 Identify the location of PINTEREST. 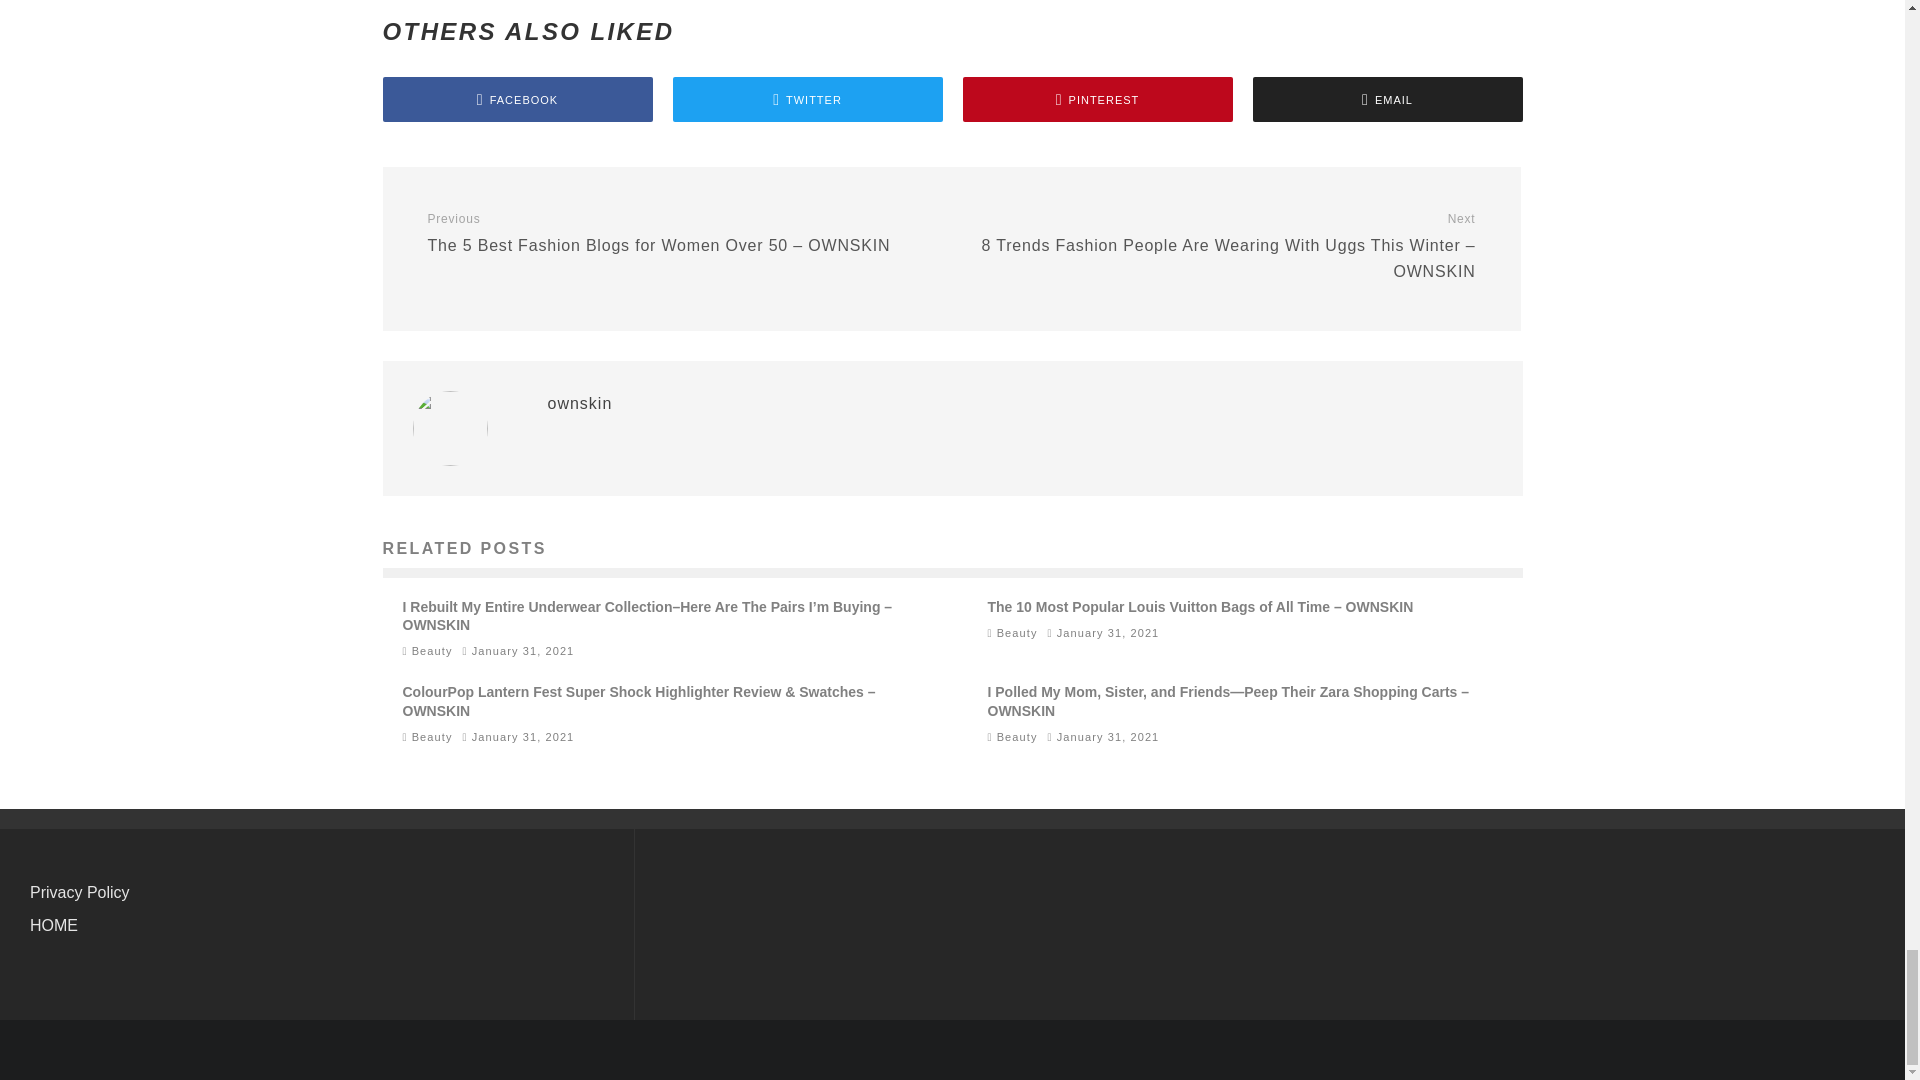
(1096, 99).